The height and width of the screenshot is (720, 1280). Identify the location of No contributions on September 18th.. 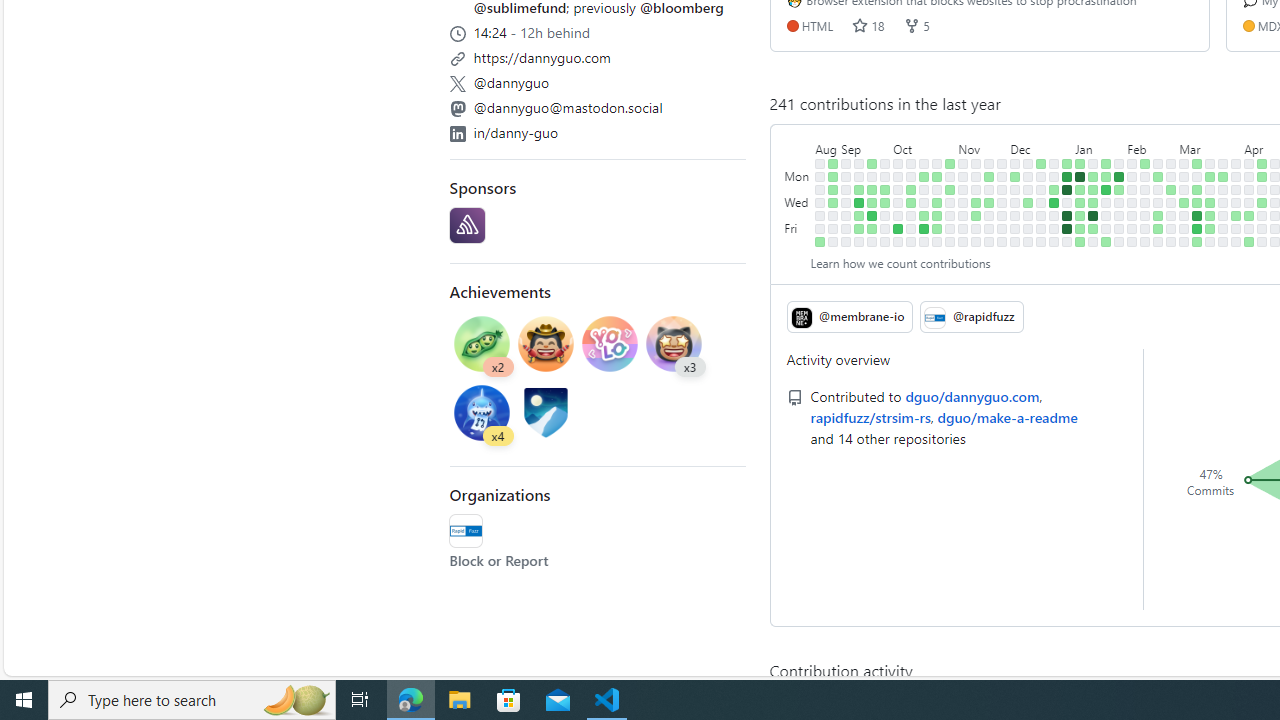
(872, 176).